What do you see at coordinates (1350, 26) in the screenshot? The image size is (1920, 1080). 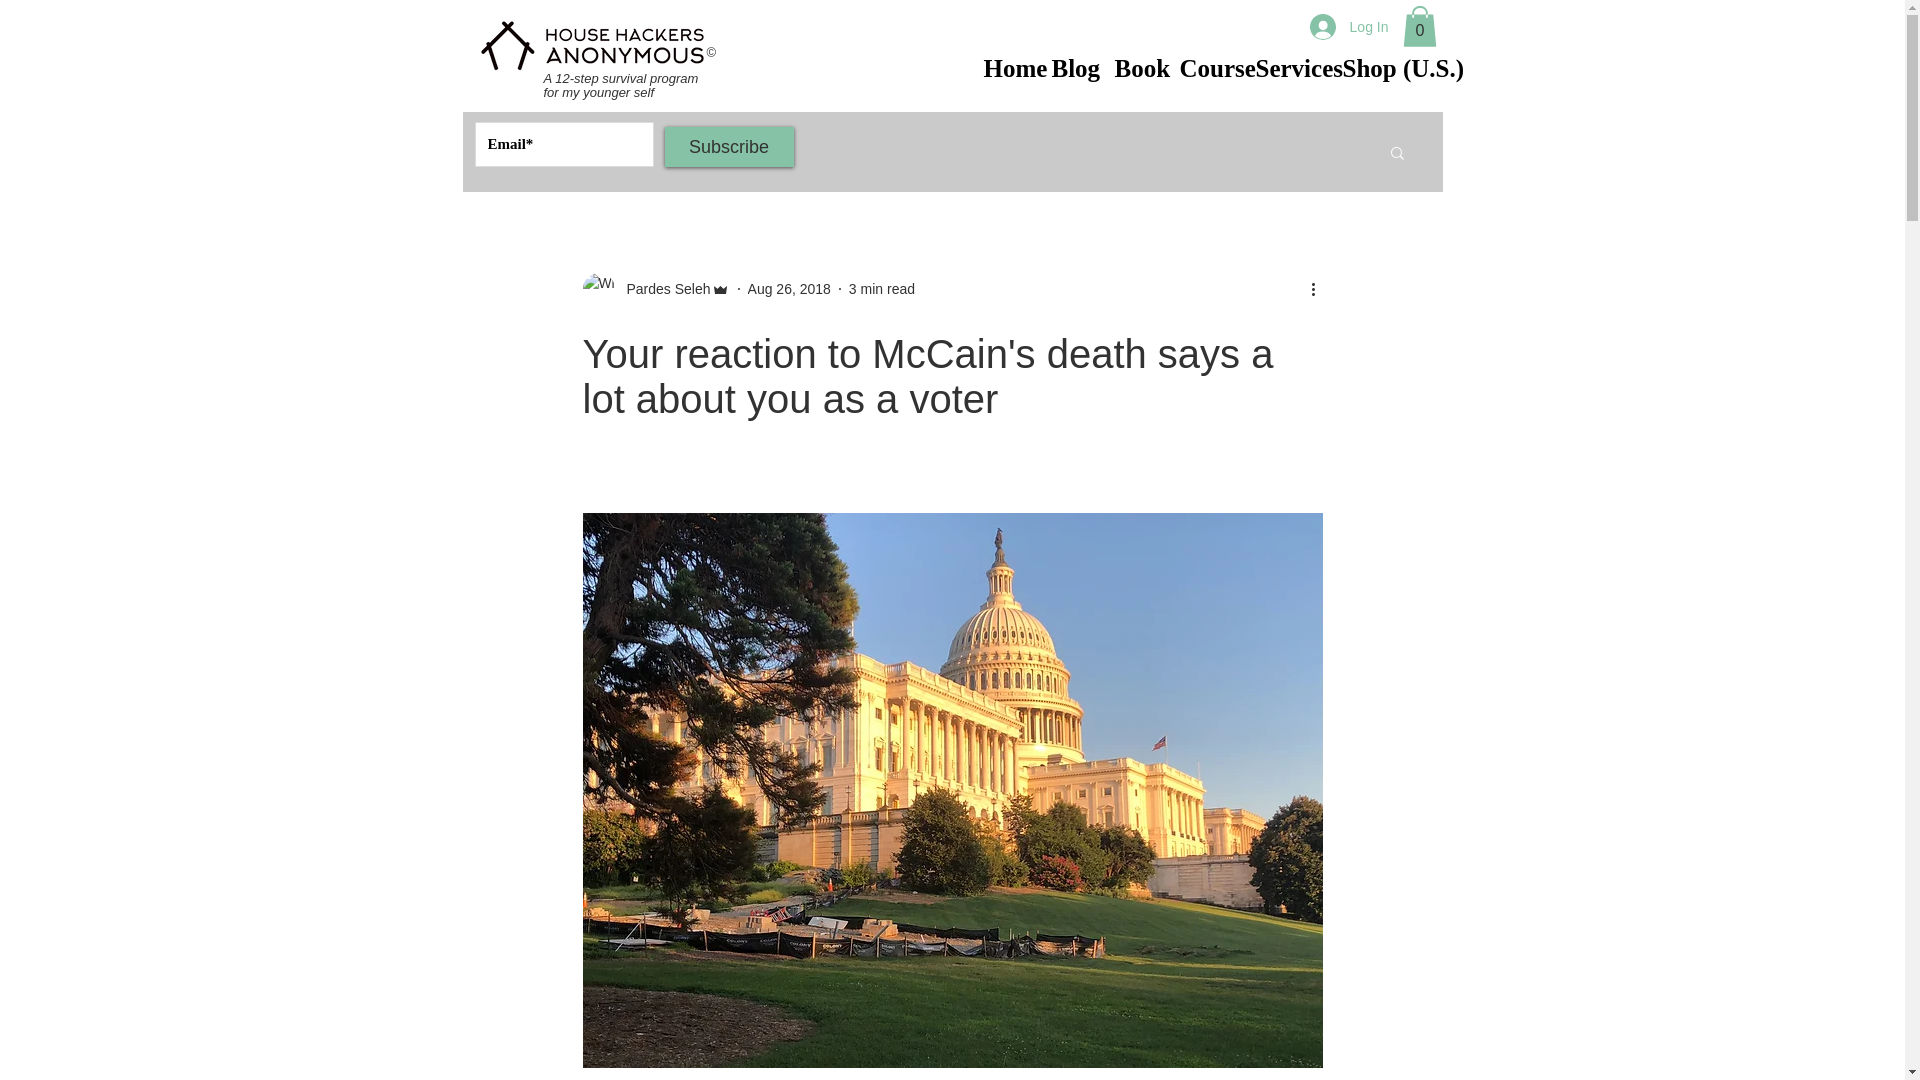 I see `Log In` at bounding box center [1350, 26].